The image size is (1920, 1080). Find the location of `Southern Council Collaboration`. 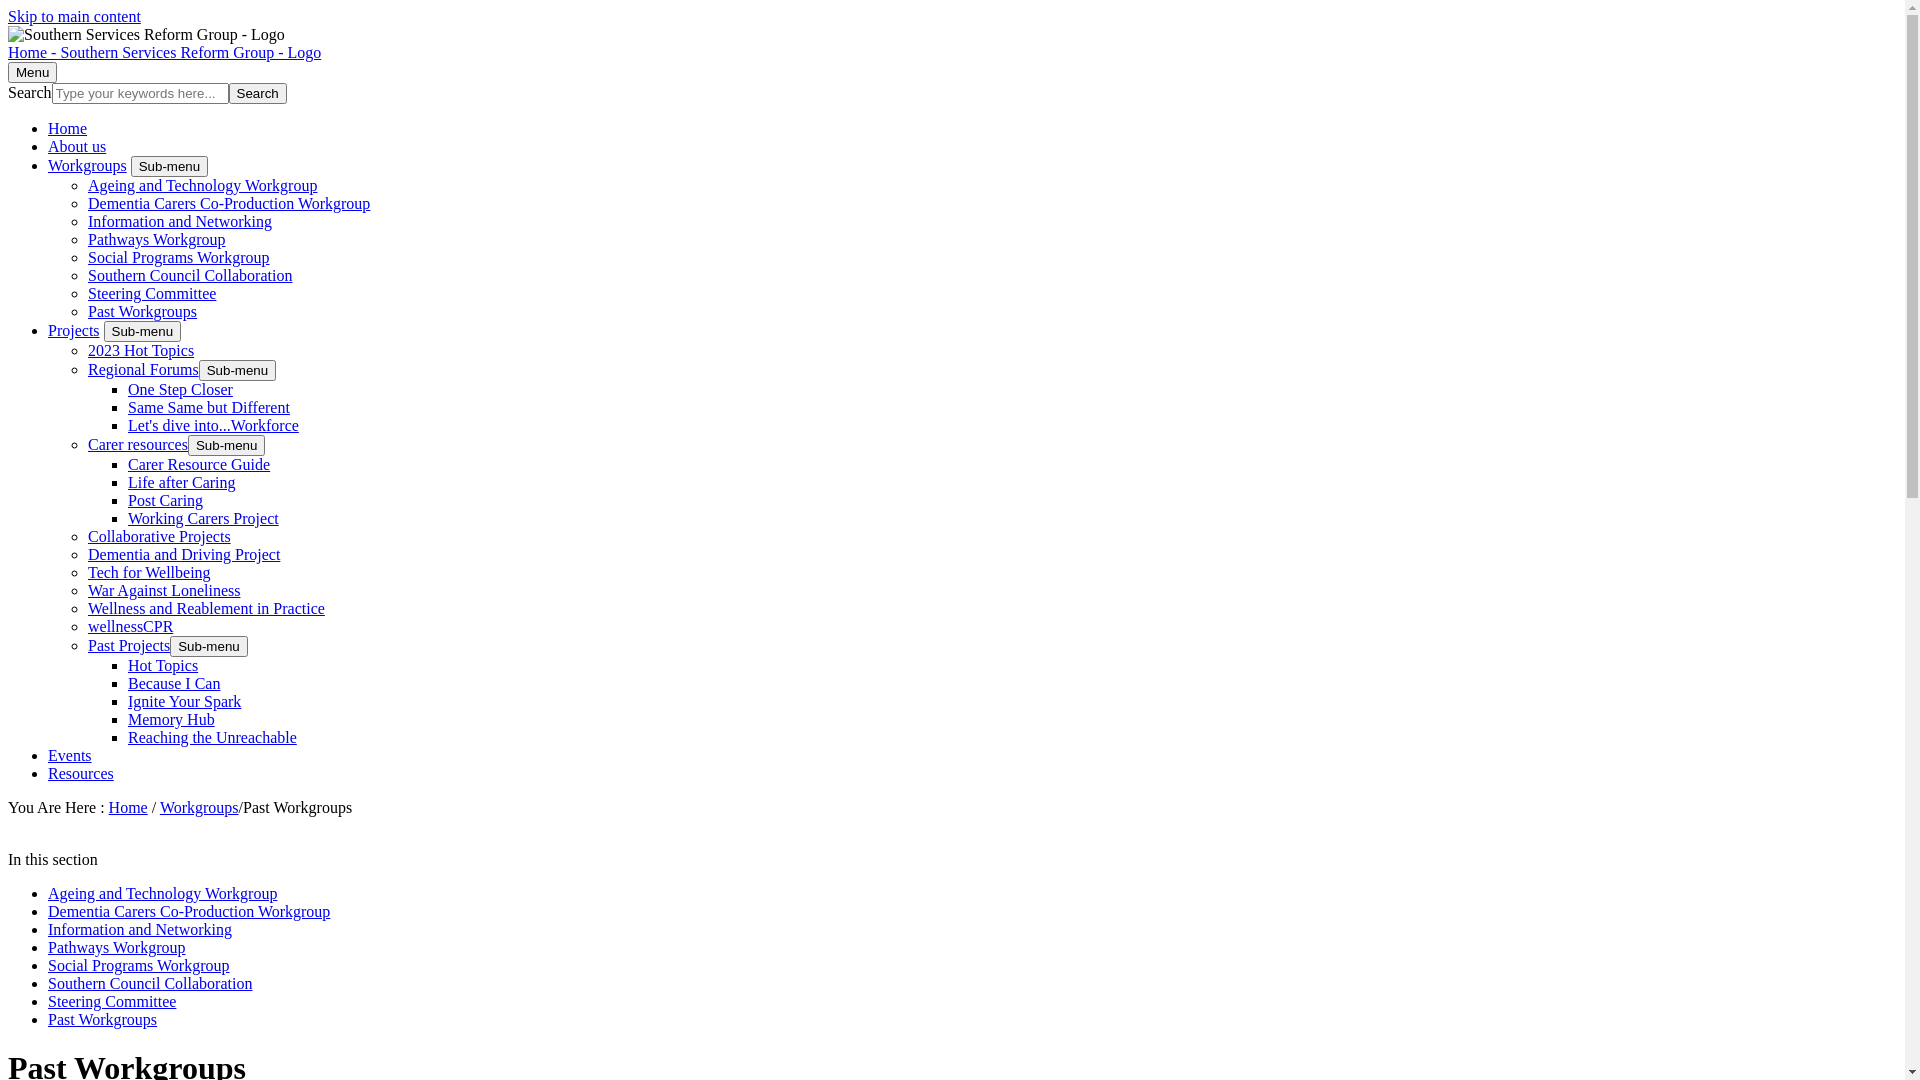

Southern Council Collaboration is located at coordinates (150, 984).